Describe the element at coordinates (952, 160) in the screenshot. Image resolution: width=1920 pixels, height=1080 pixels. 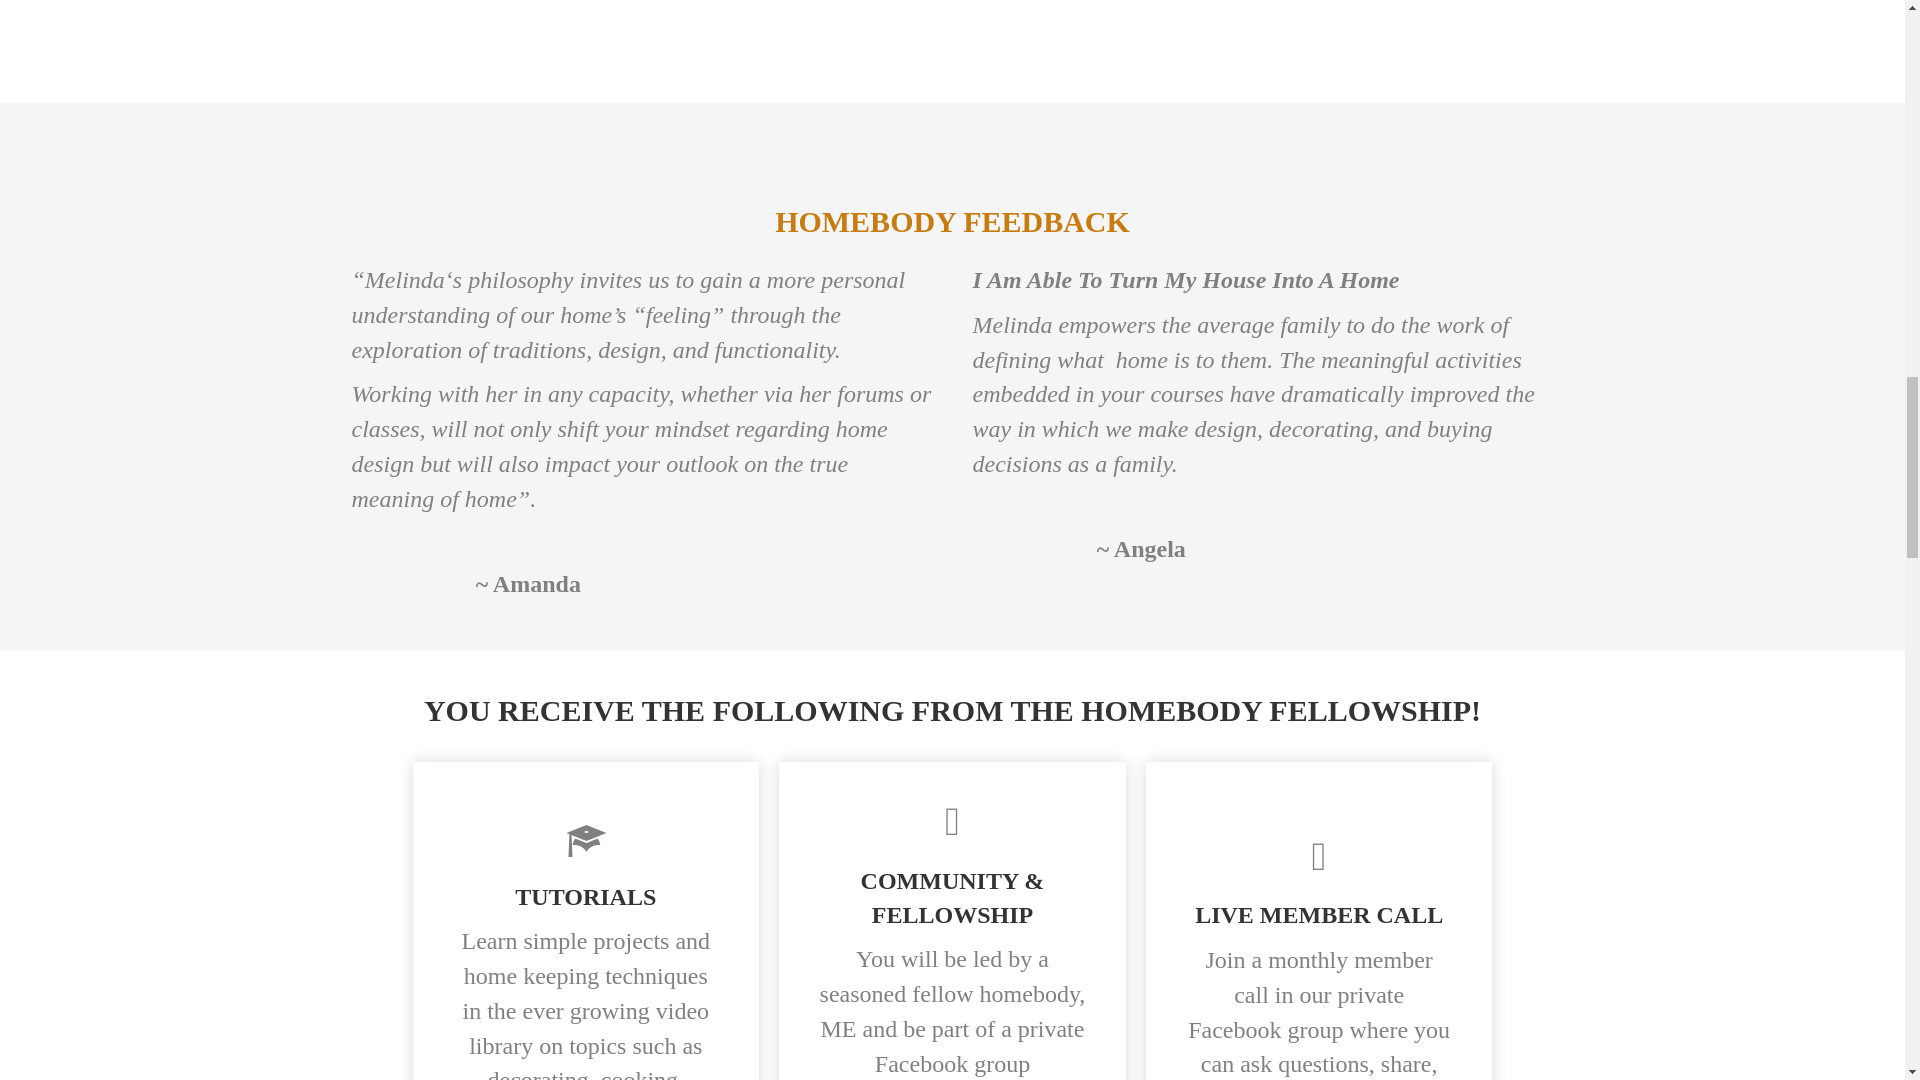
I see `Profile icon in black resized -med` at that location.